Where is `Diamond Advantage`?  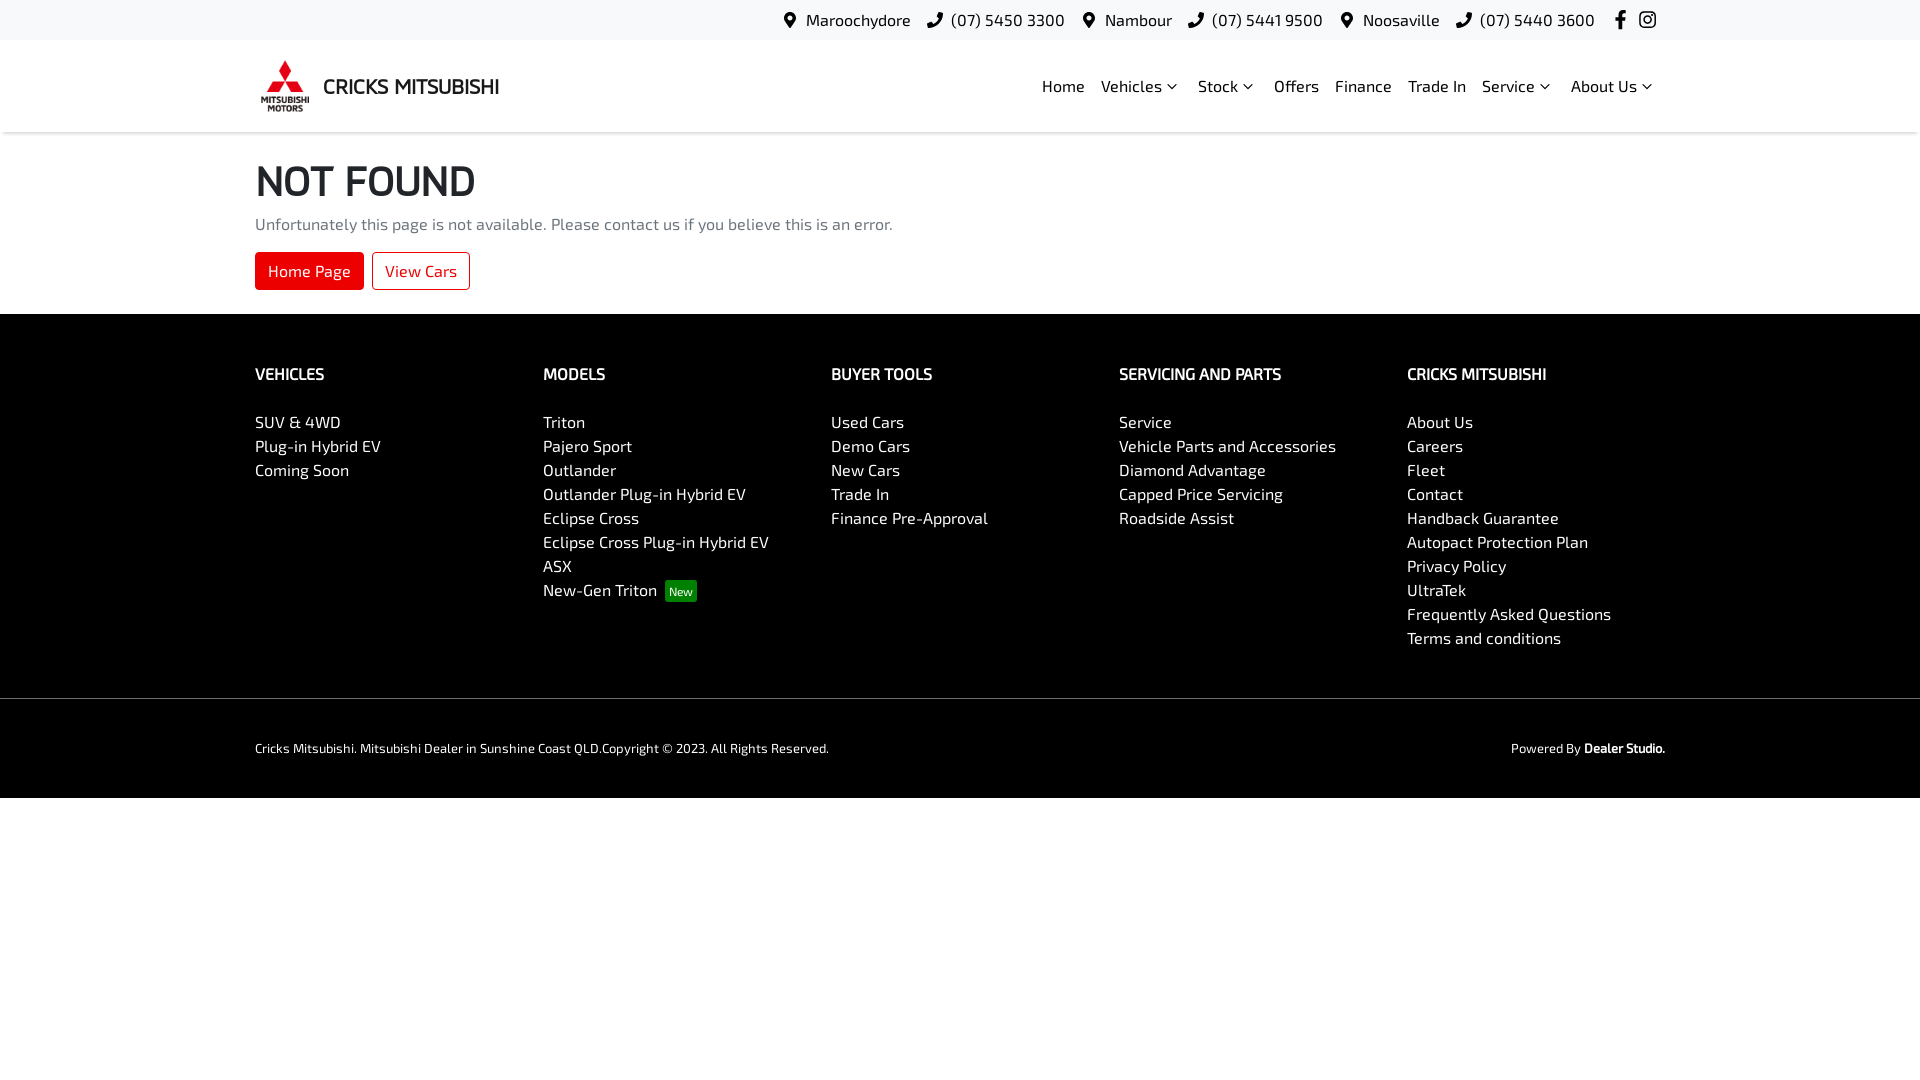 Diamond Advantage is located at coordinates (1192, 470).